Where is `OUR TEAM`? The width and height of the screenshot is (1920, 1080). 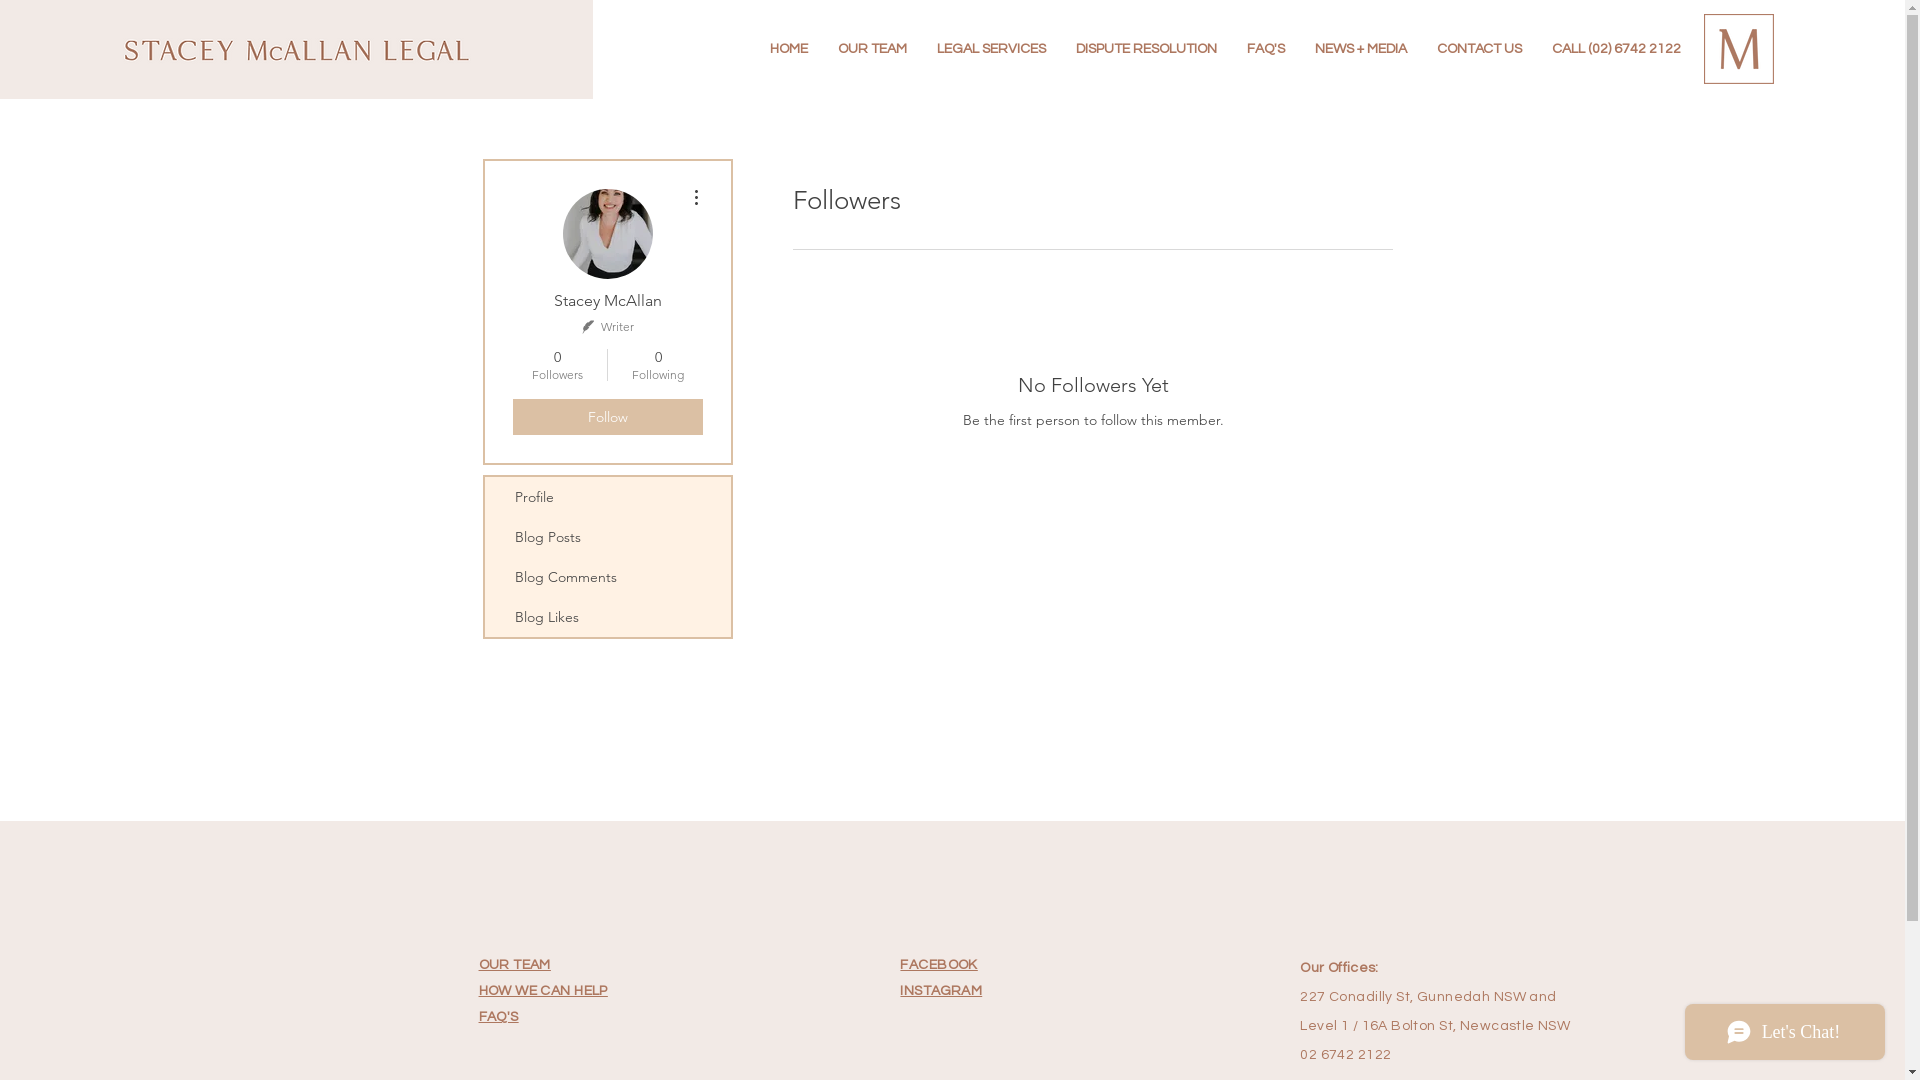
OUR TEAM is located at coordinates (872, 49).